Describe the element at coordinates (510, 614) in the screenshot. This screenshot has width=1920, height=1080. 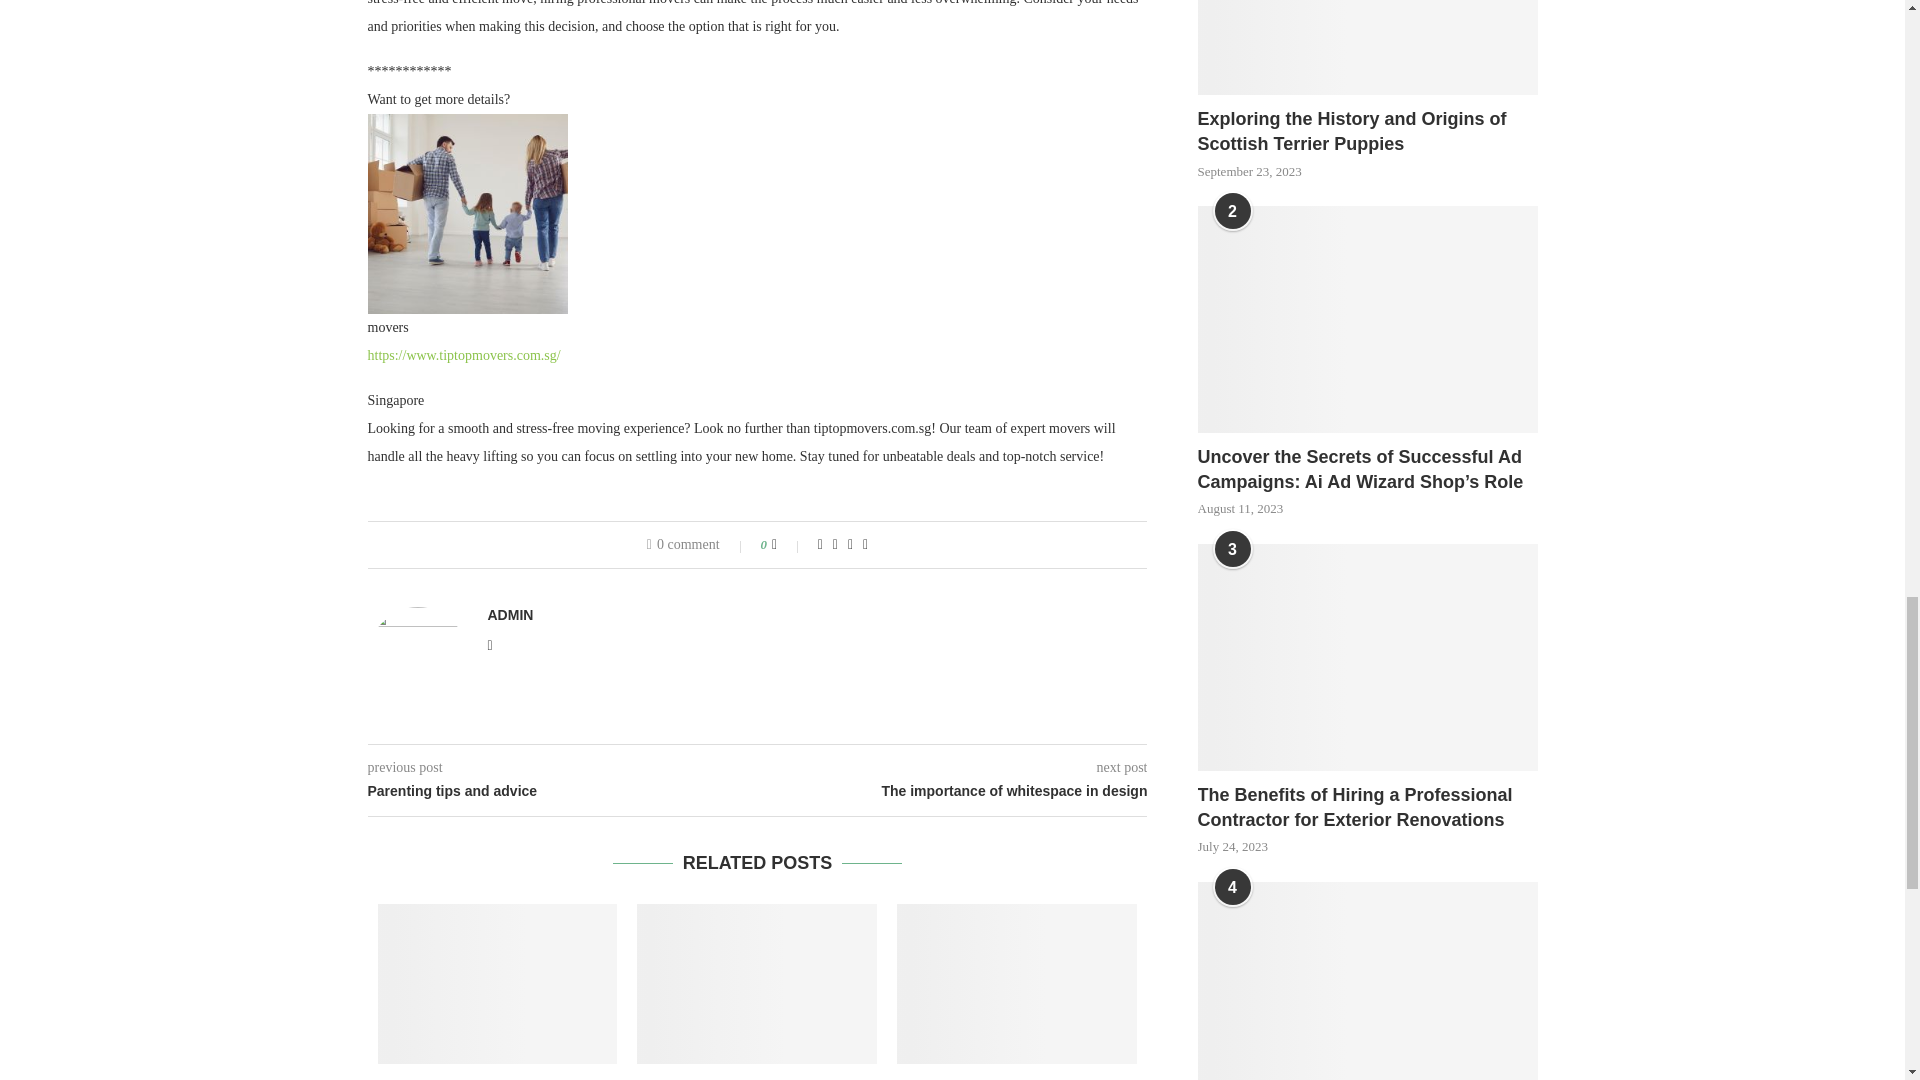
I see `Author admin` at that location.